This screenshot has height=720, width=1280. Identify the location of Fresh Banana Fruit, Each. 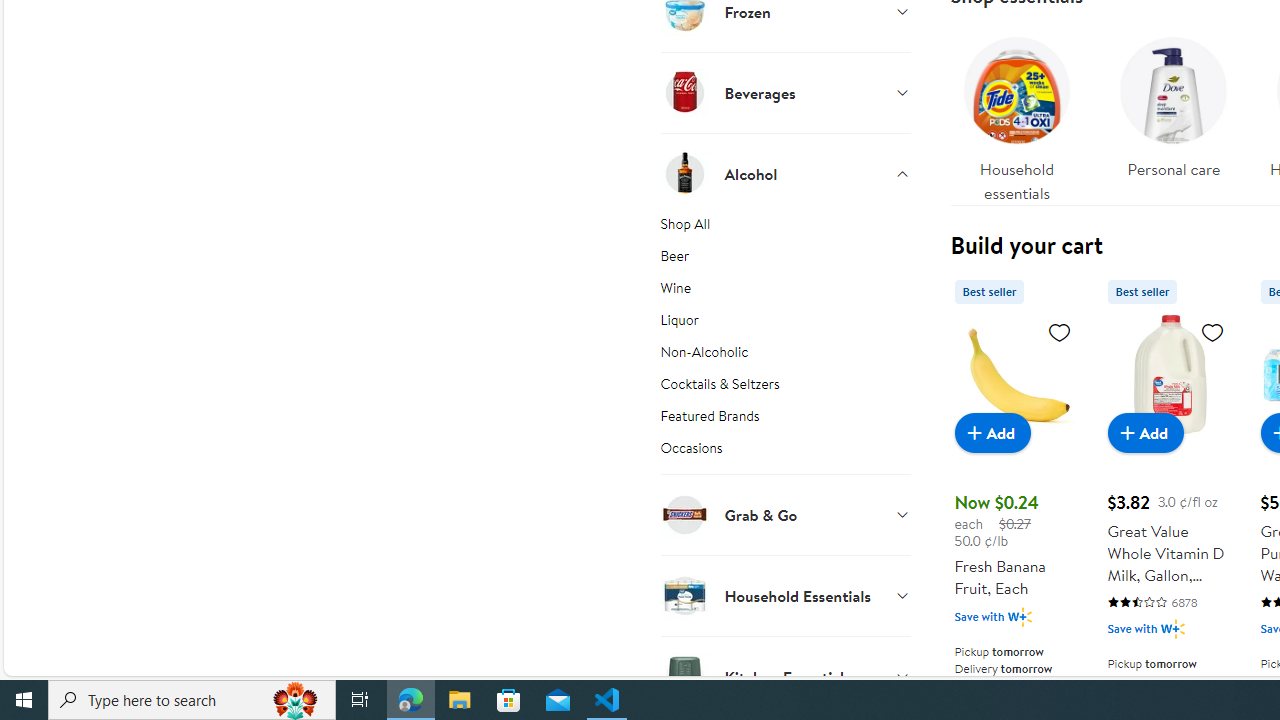
(1016, 374).